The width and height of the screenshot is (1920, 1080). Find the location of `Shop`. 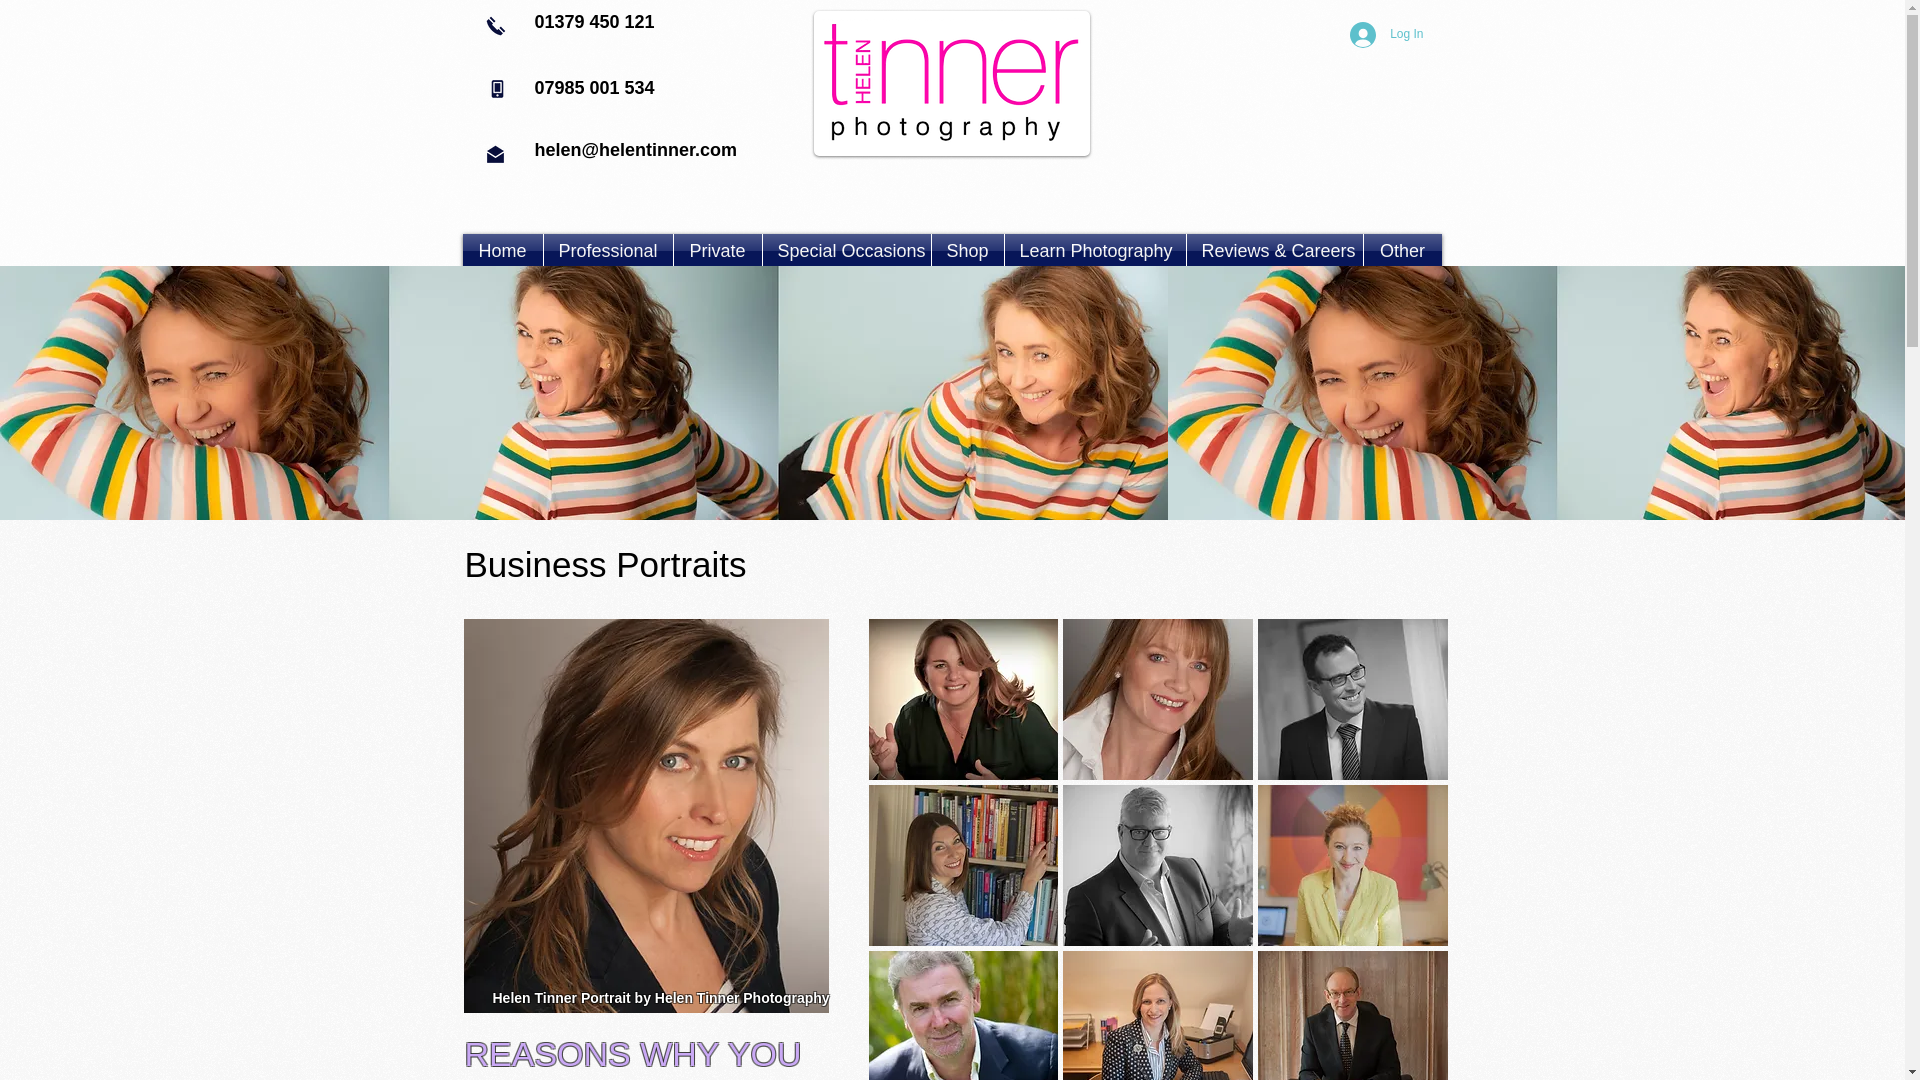

Shop is located at coordinates (968, 250).